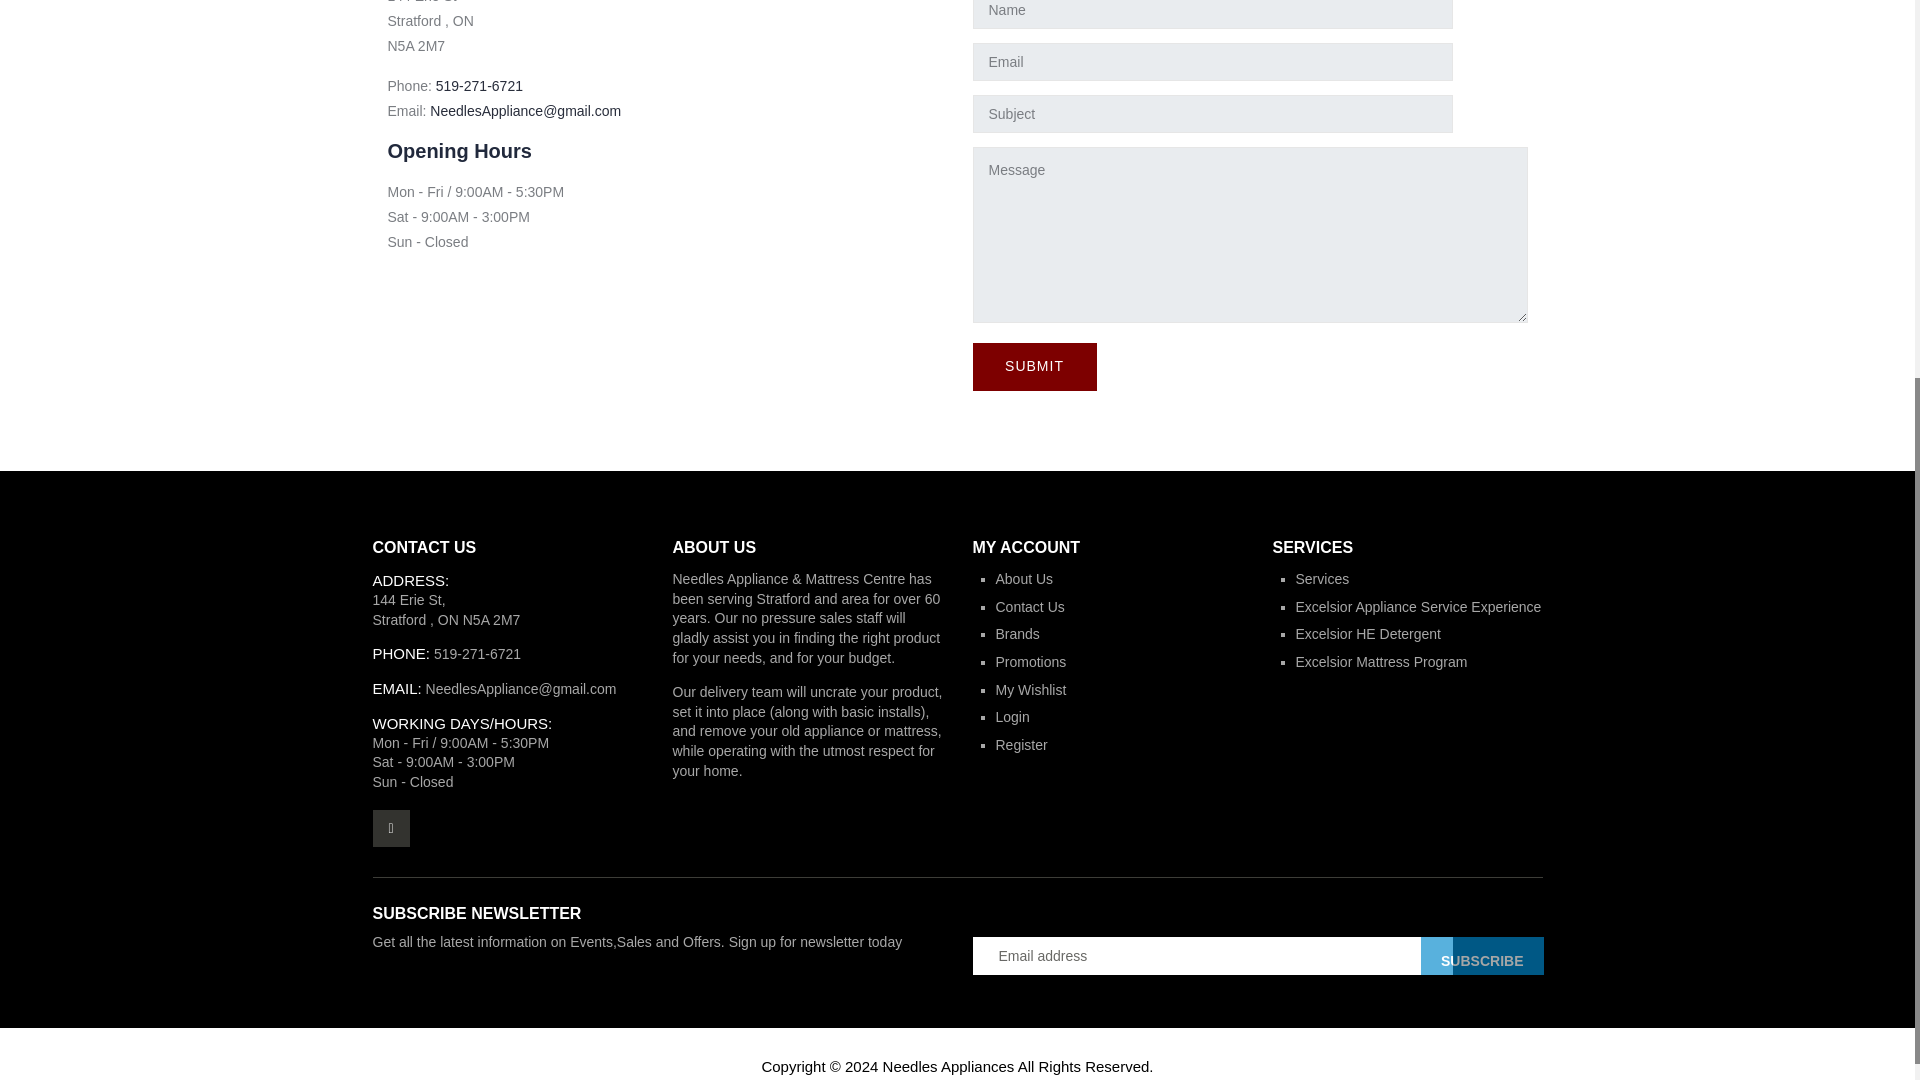 This screenshot has height=1080, width=1920. I want to click on Subscribe, so click(1482, 956).